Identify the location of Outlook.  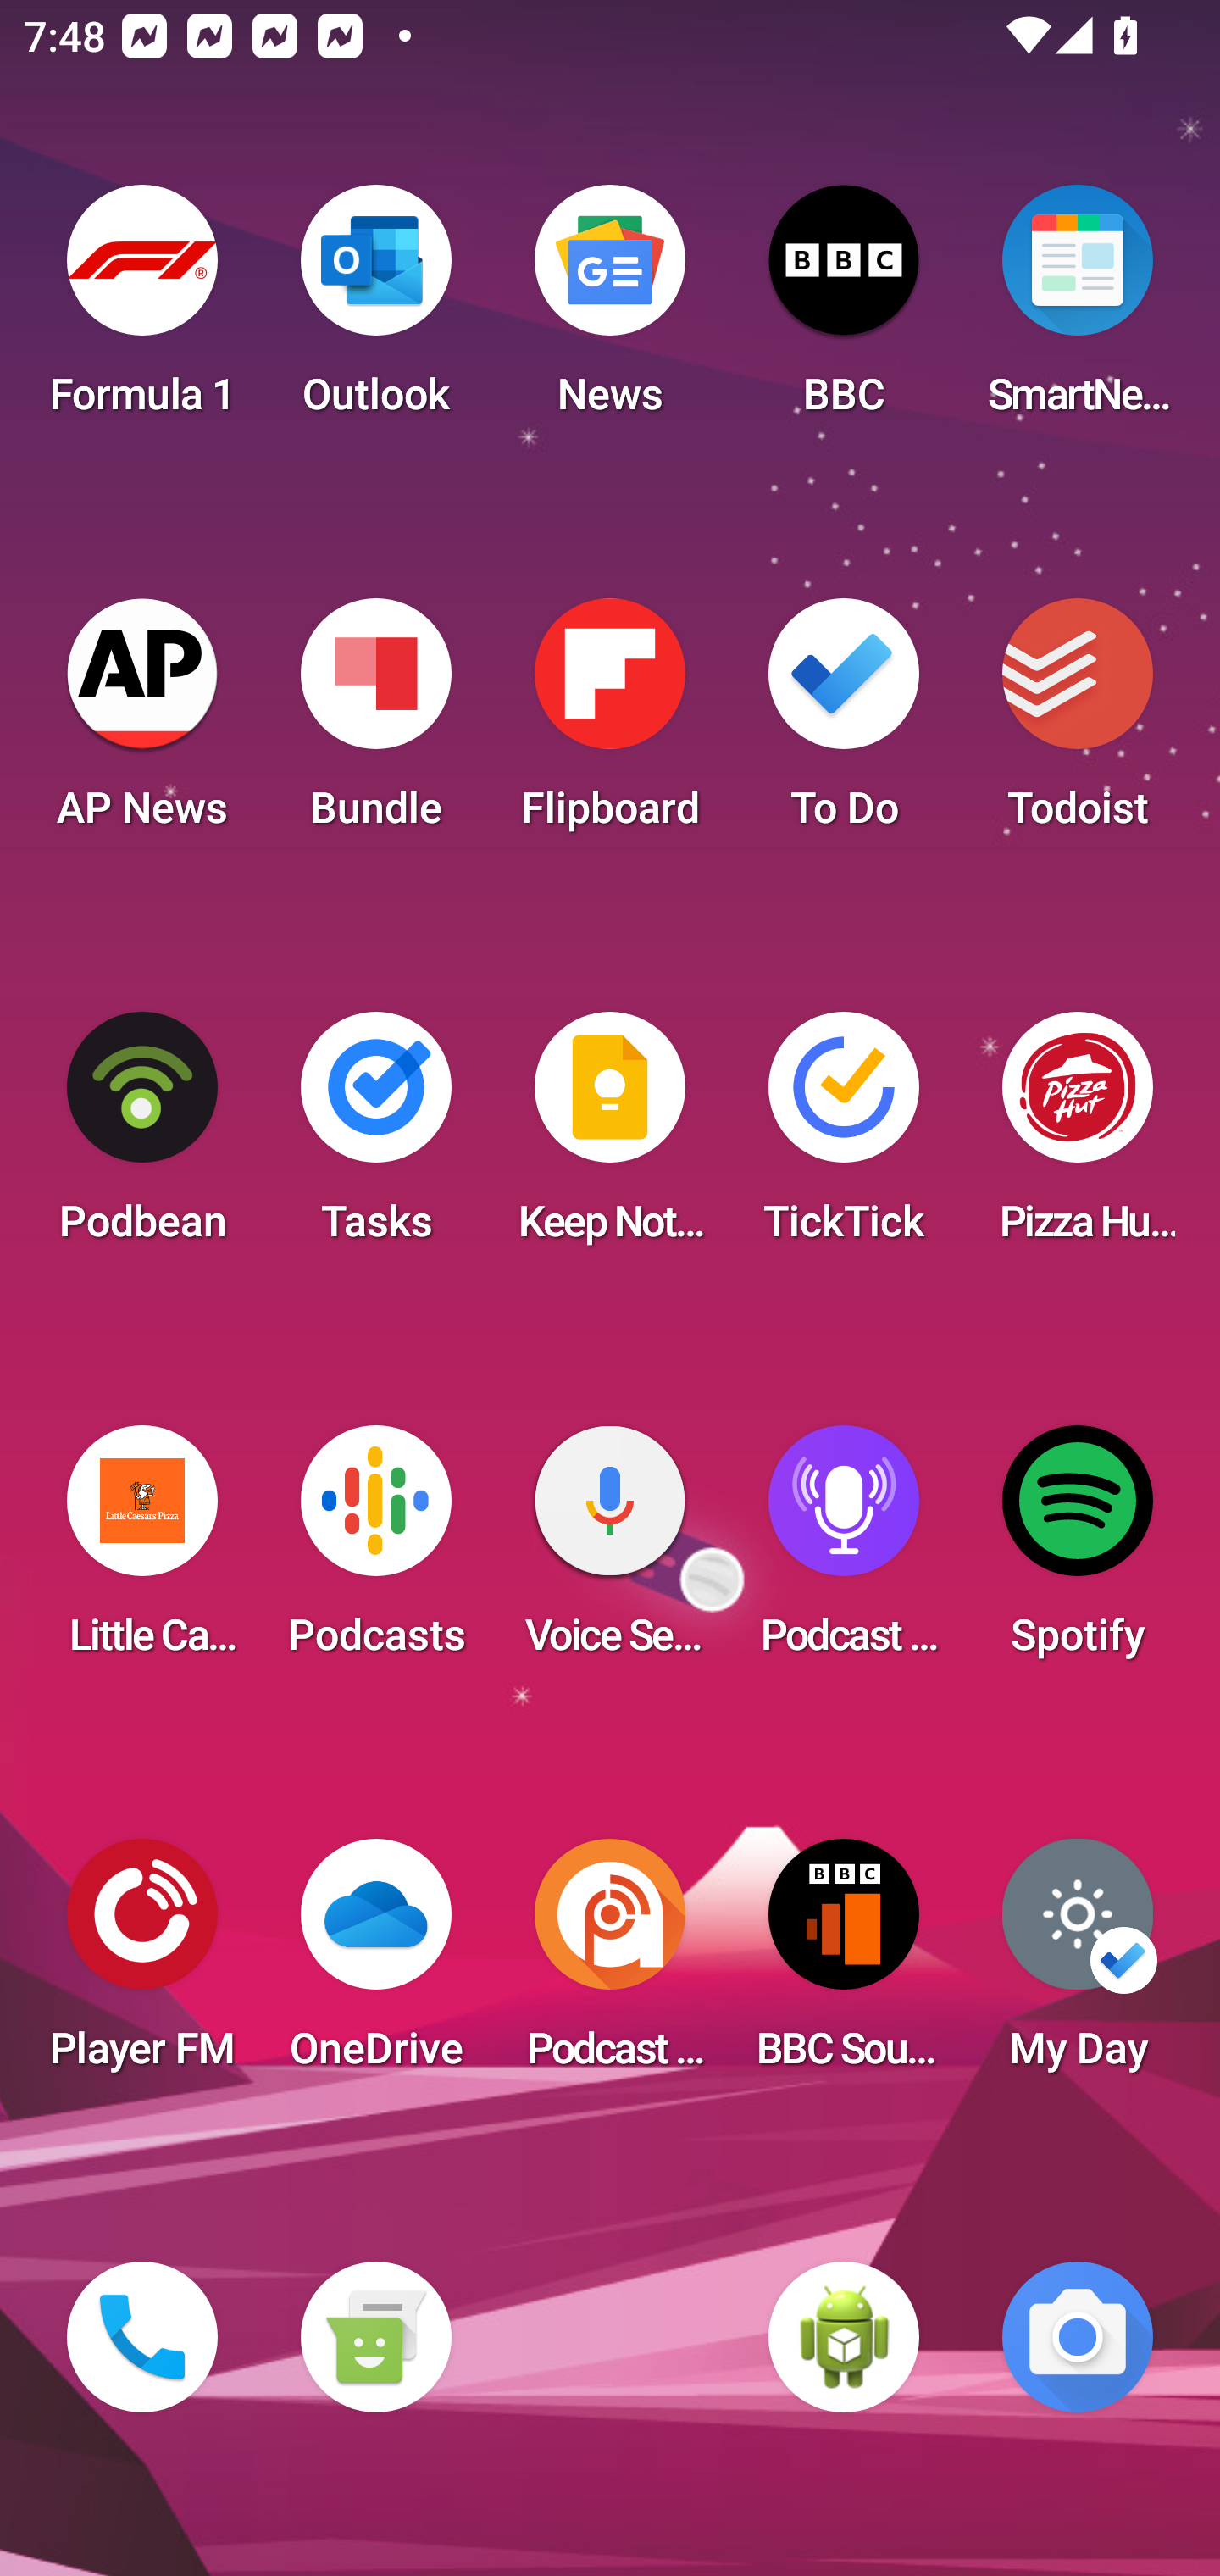
(375, 310).